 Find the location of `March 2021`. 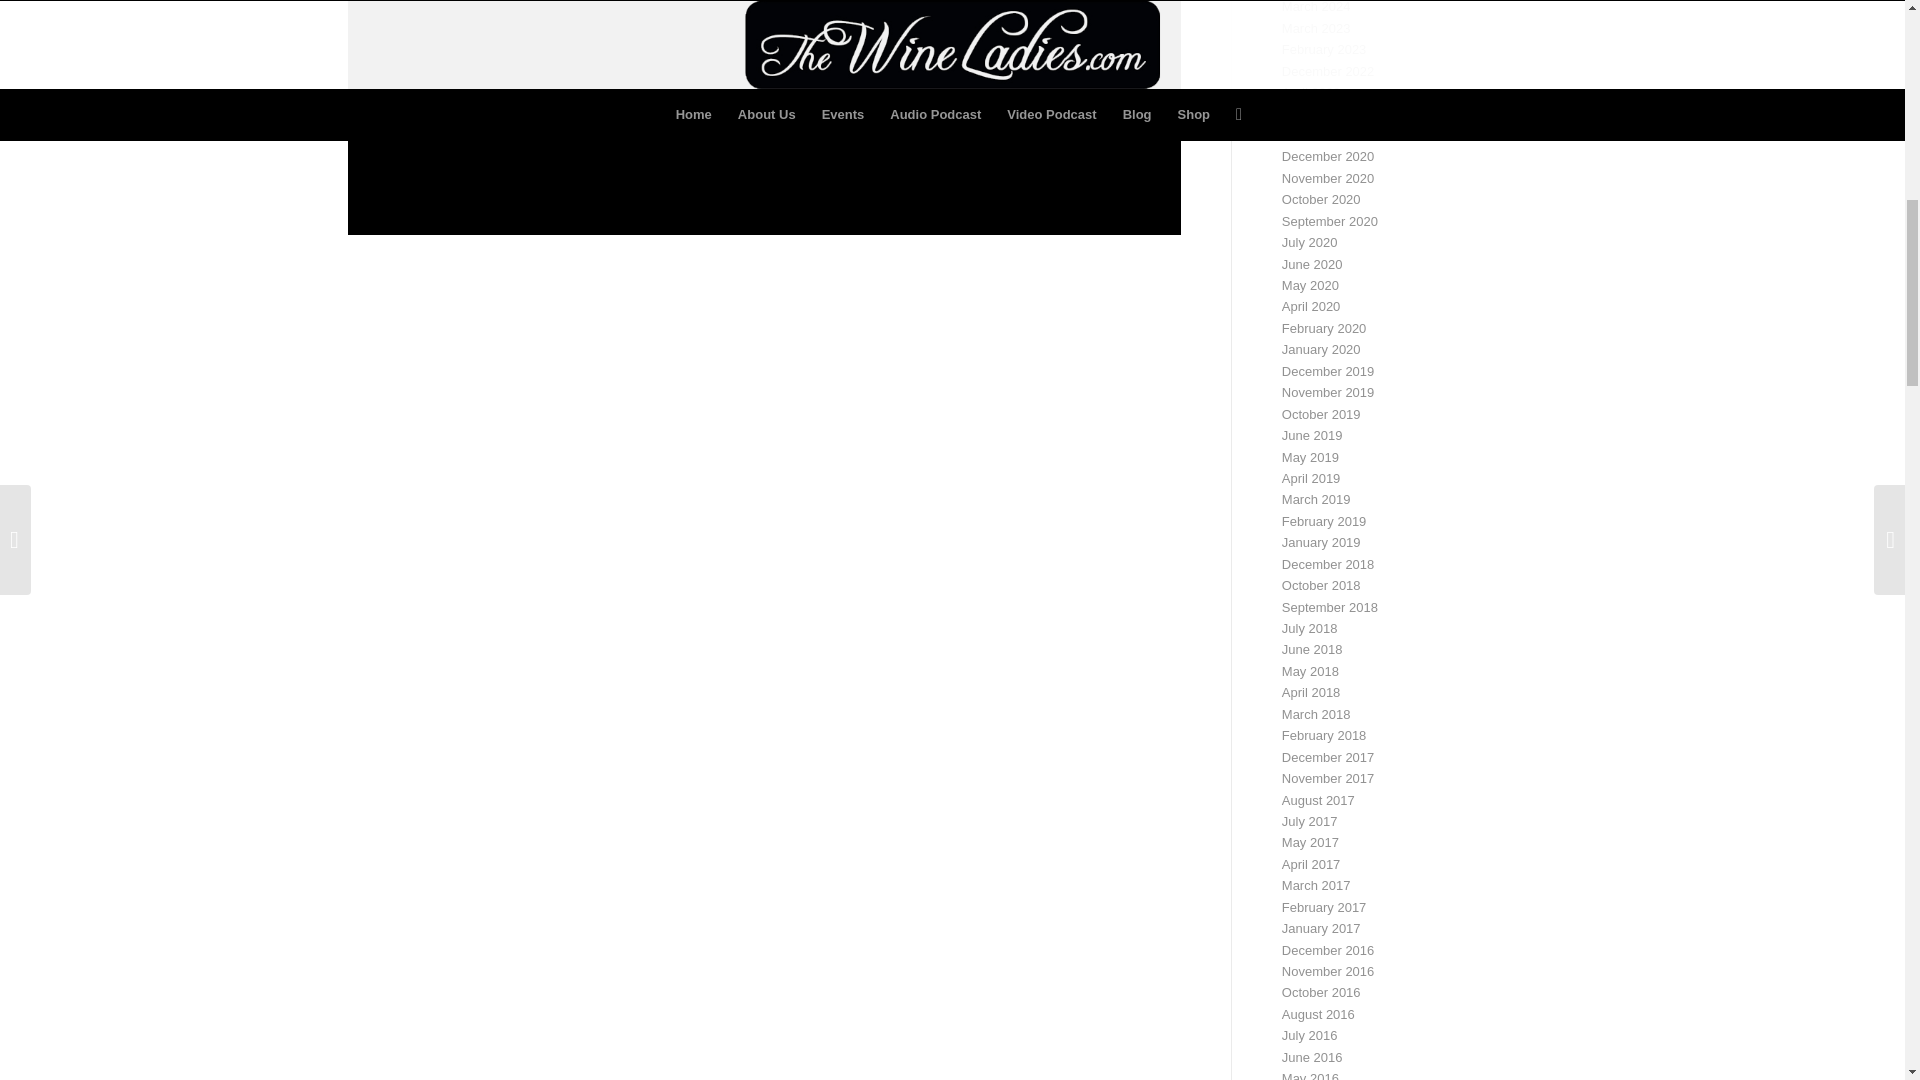

March 2021 is located at coordinates (1316, 135).